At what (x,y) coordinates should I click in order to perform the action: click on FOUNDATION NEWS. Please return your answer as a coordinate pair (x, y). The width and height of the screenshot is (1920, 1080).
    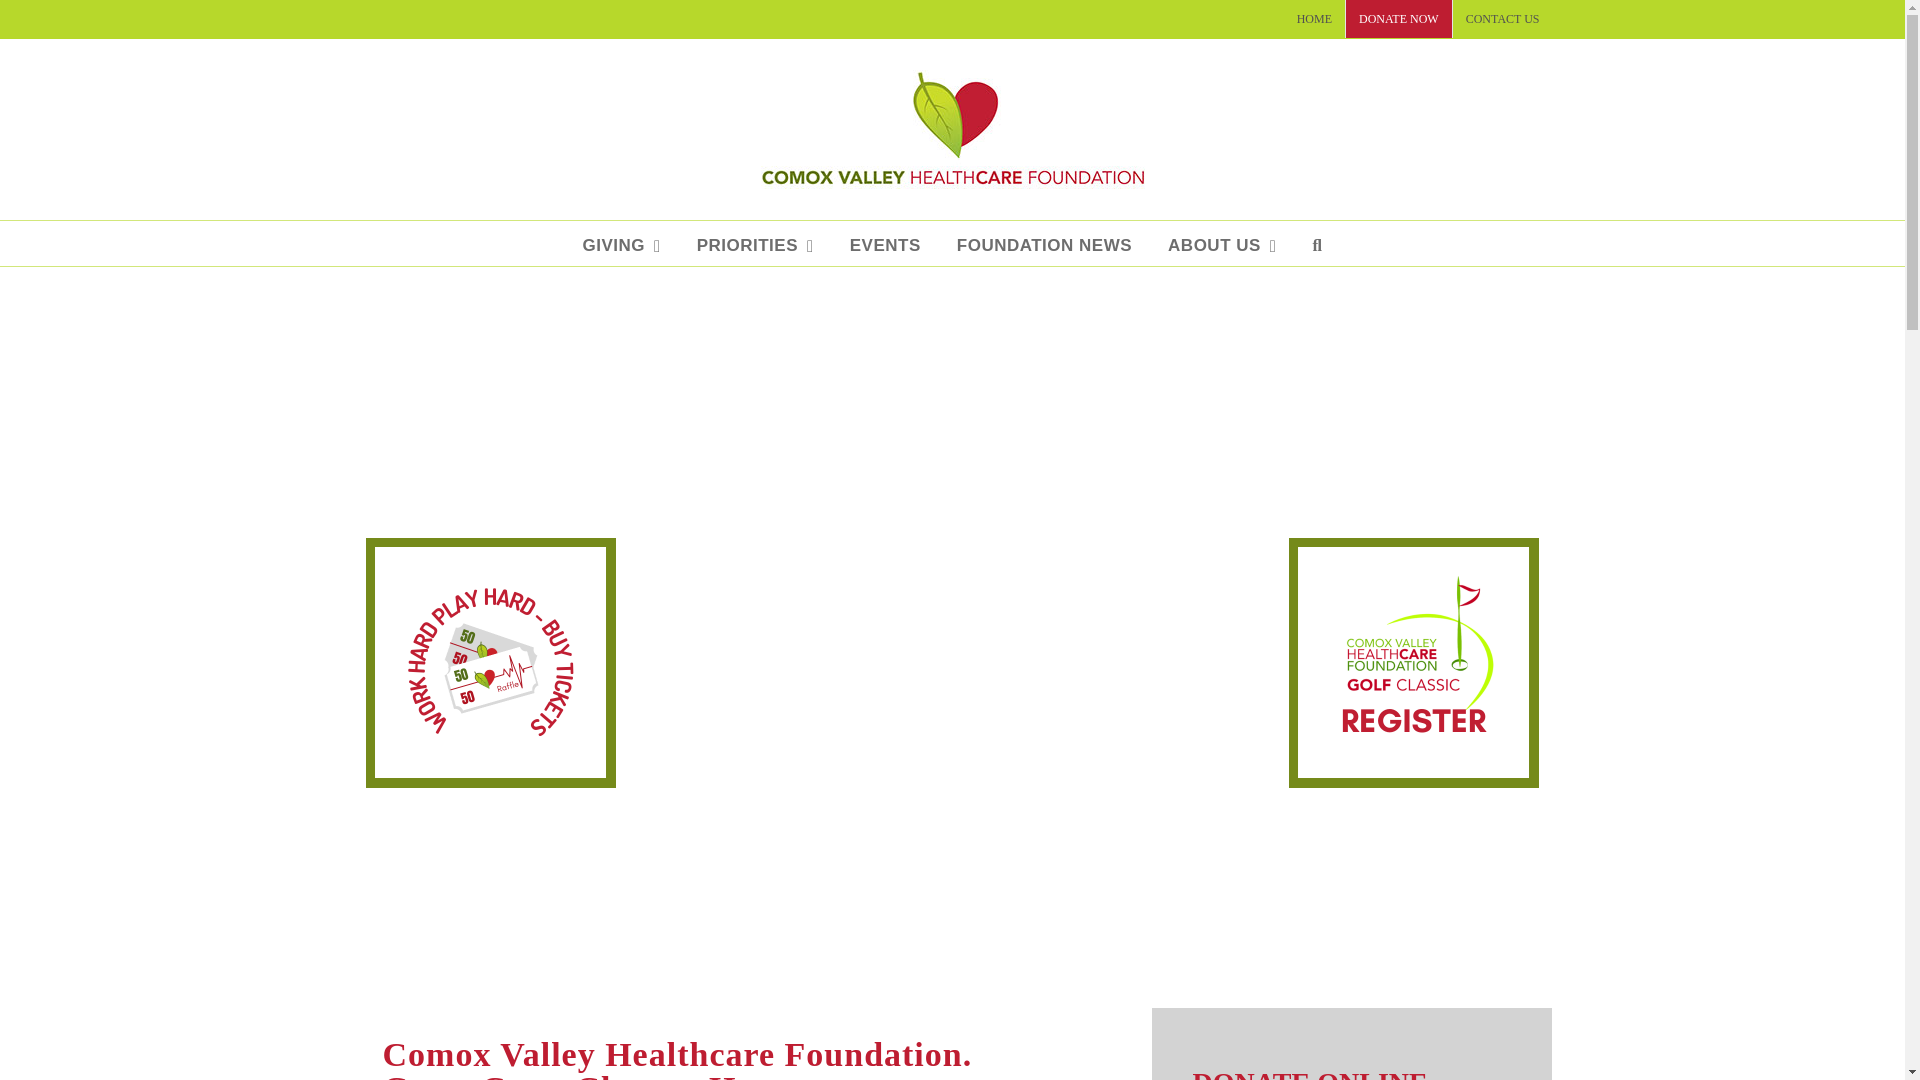
    Looking at the image, I should click on (1044, 243).